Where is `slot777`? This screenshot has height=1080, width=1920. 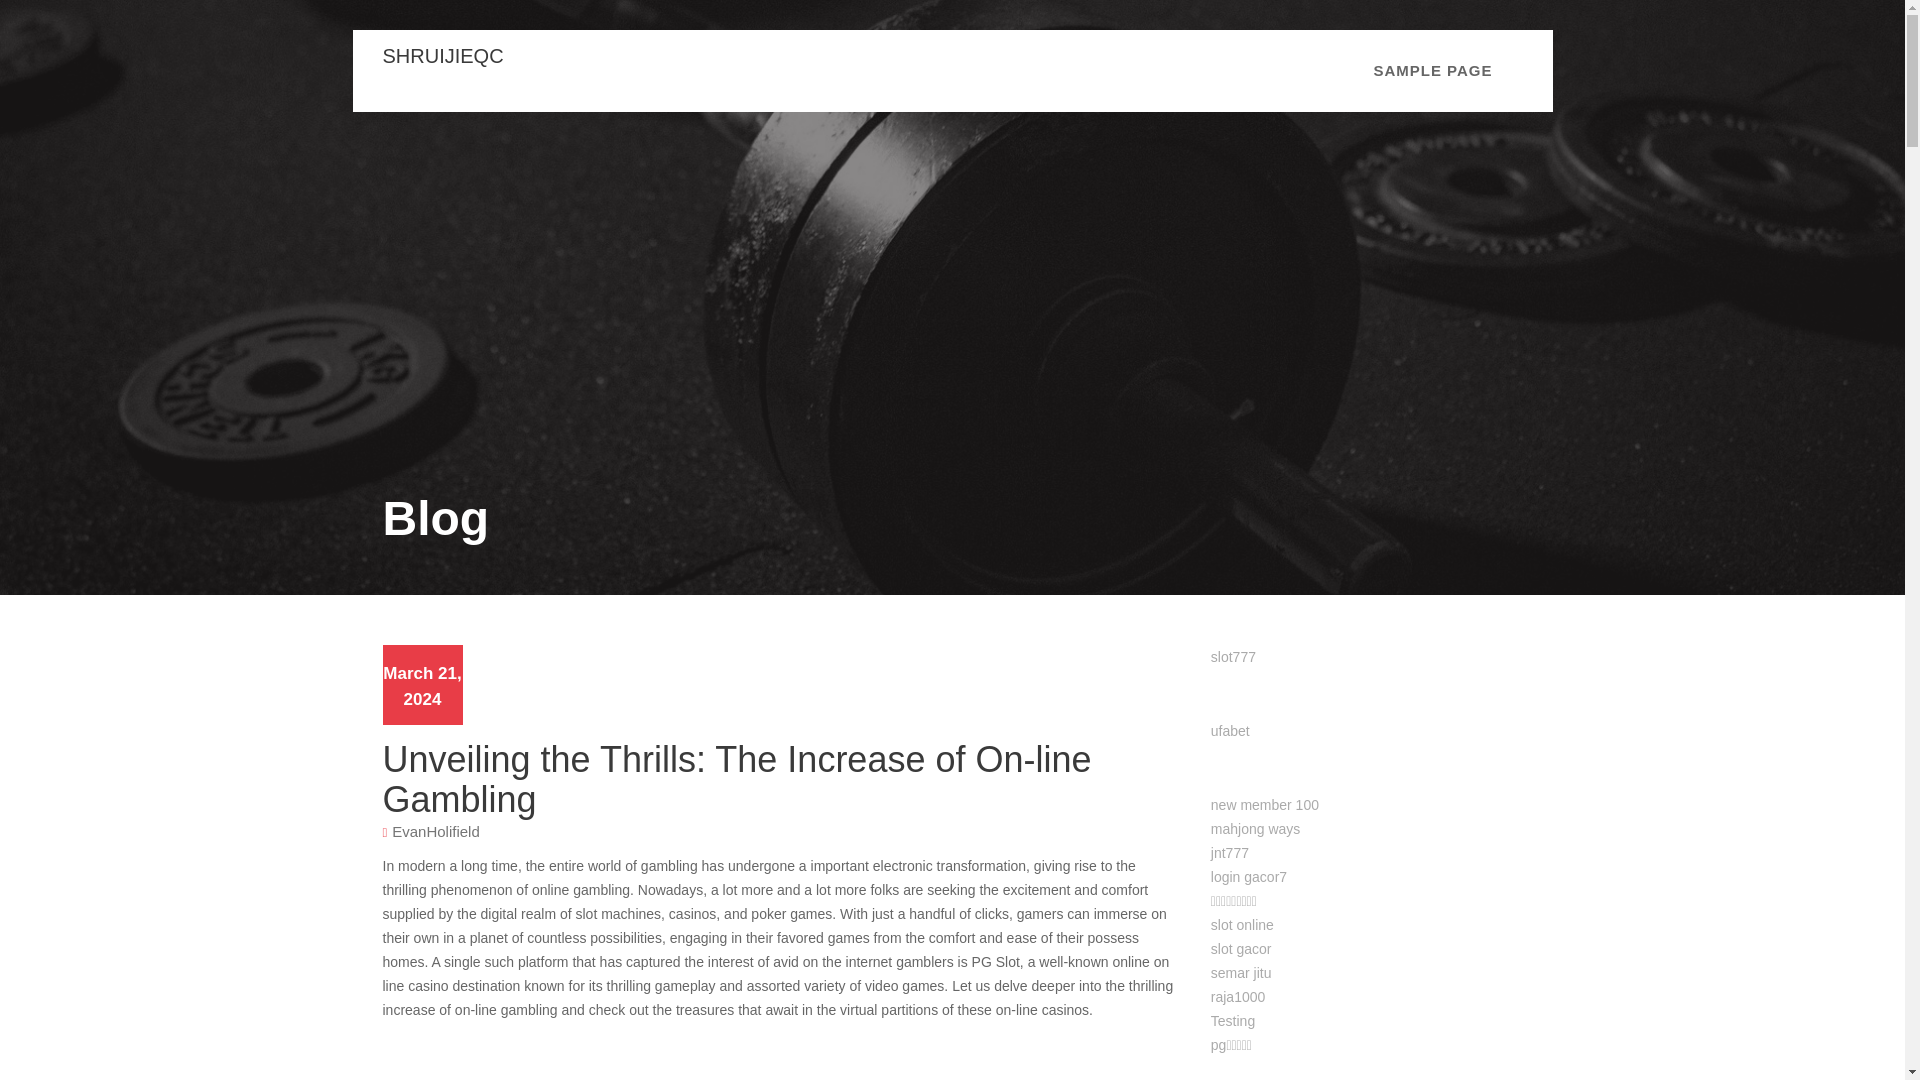
slot777 is located at coordinates (1233, 657).